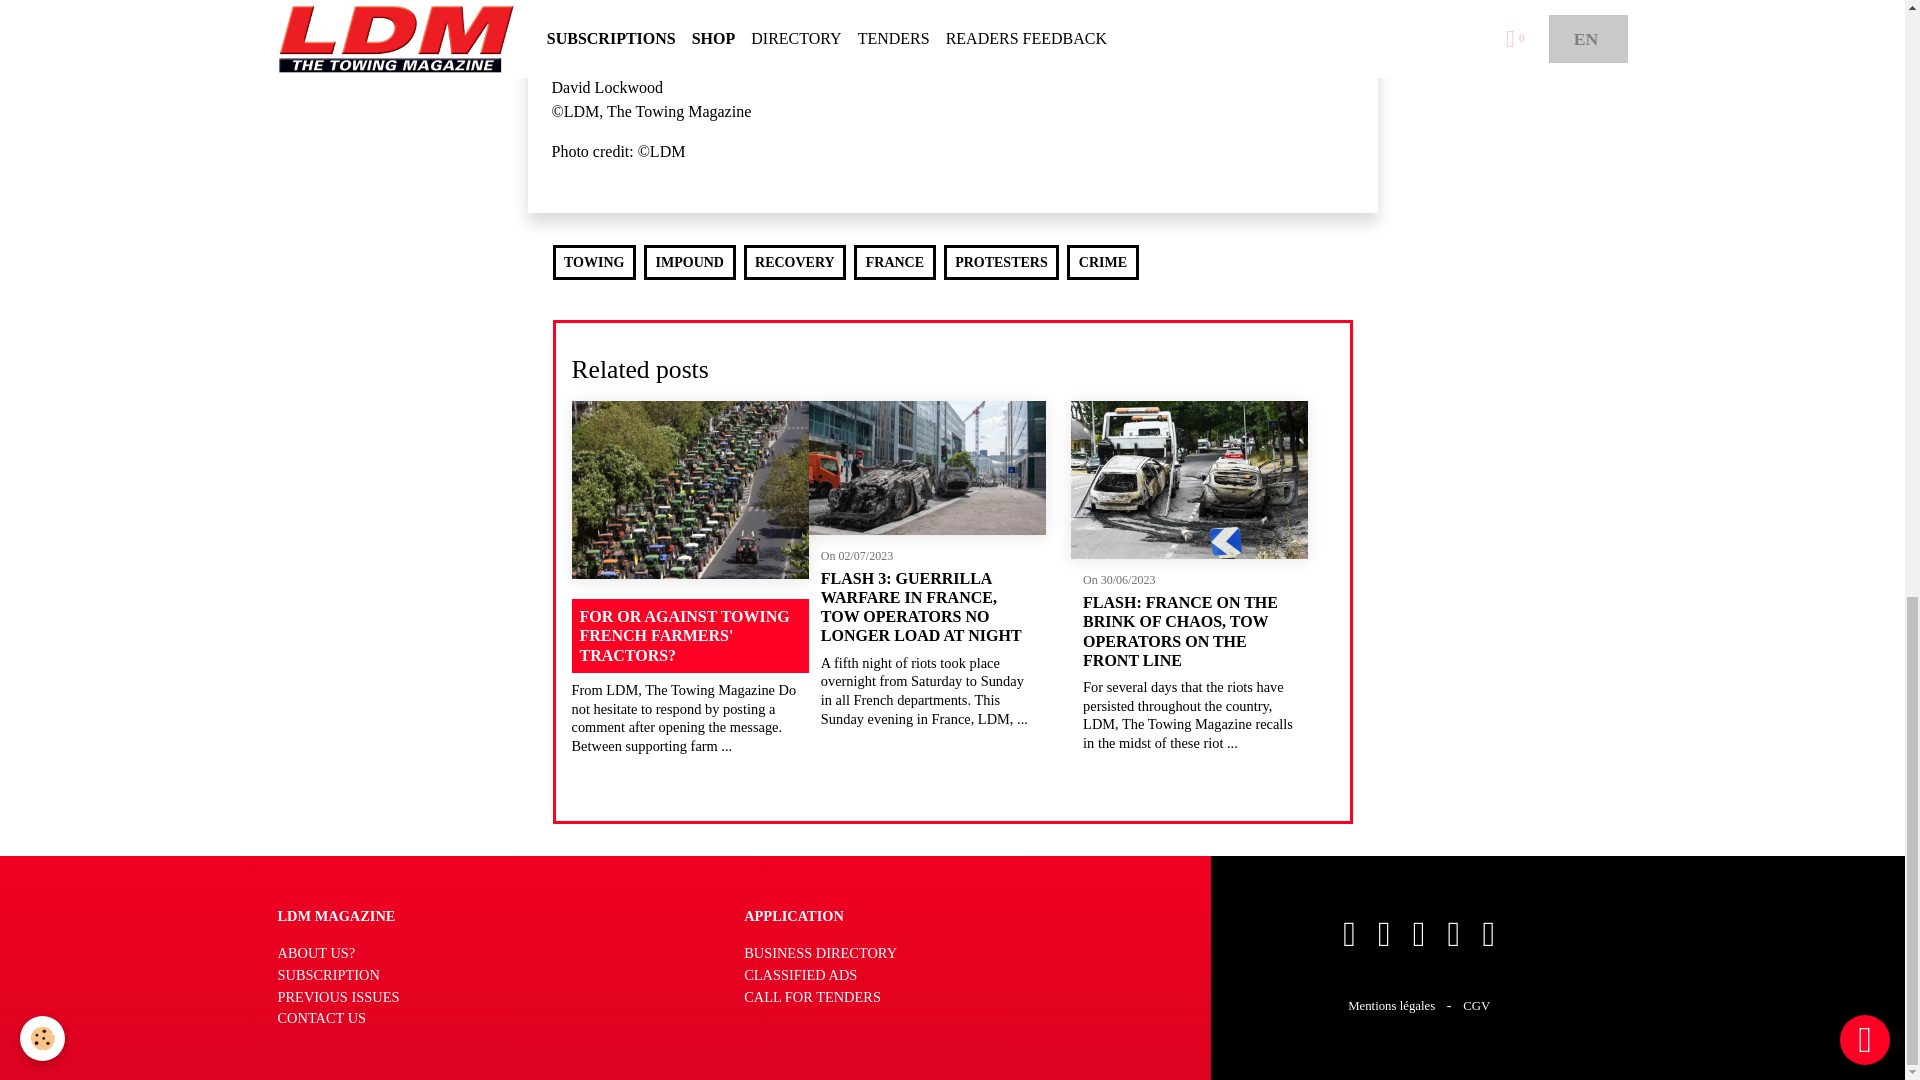 The width and height of the screenshot is (1920, 1080). Describe the element at coordinates (894, 262) in the screenshot. I see `FRANCE` at that location.